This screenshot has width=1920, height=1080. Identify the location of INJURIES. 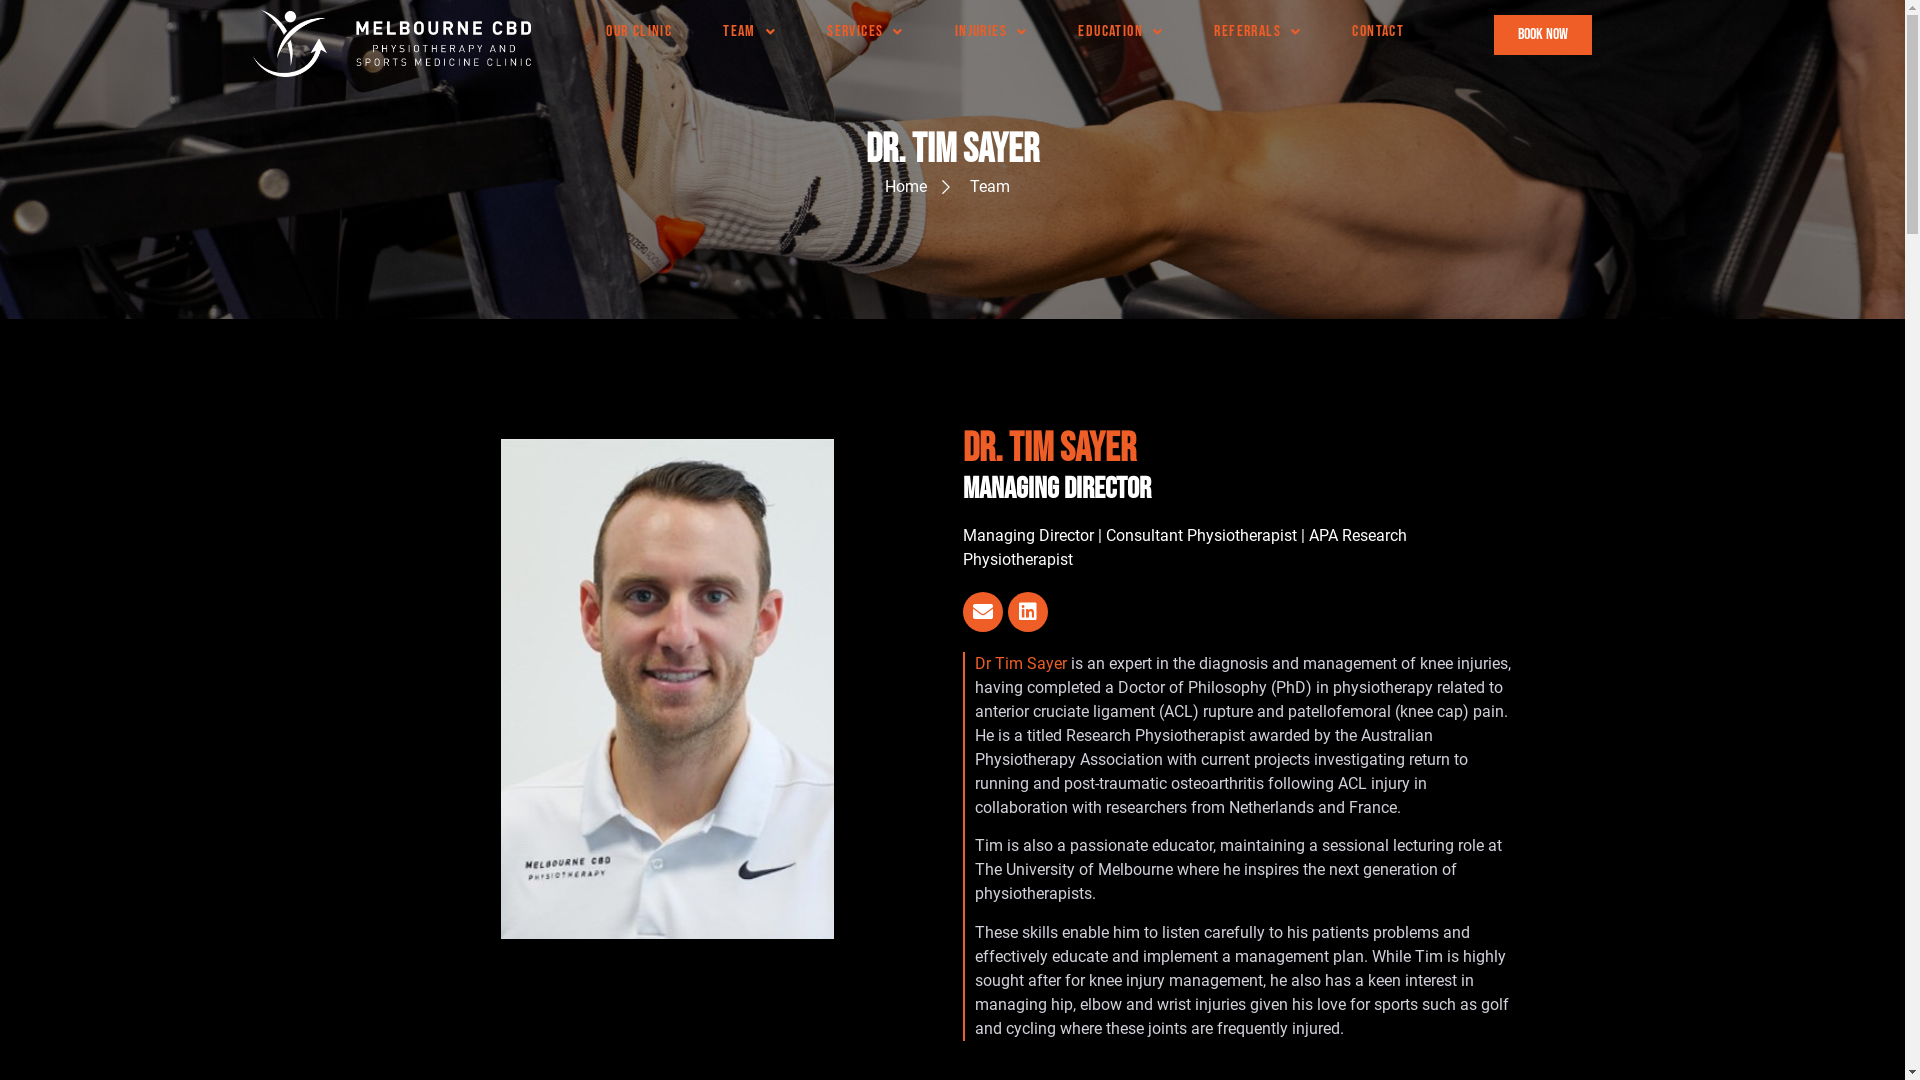
(992, 32).